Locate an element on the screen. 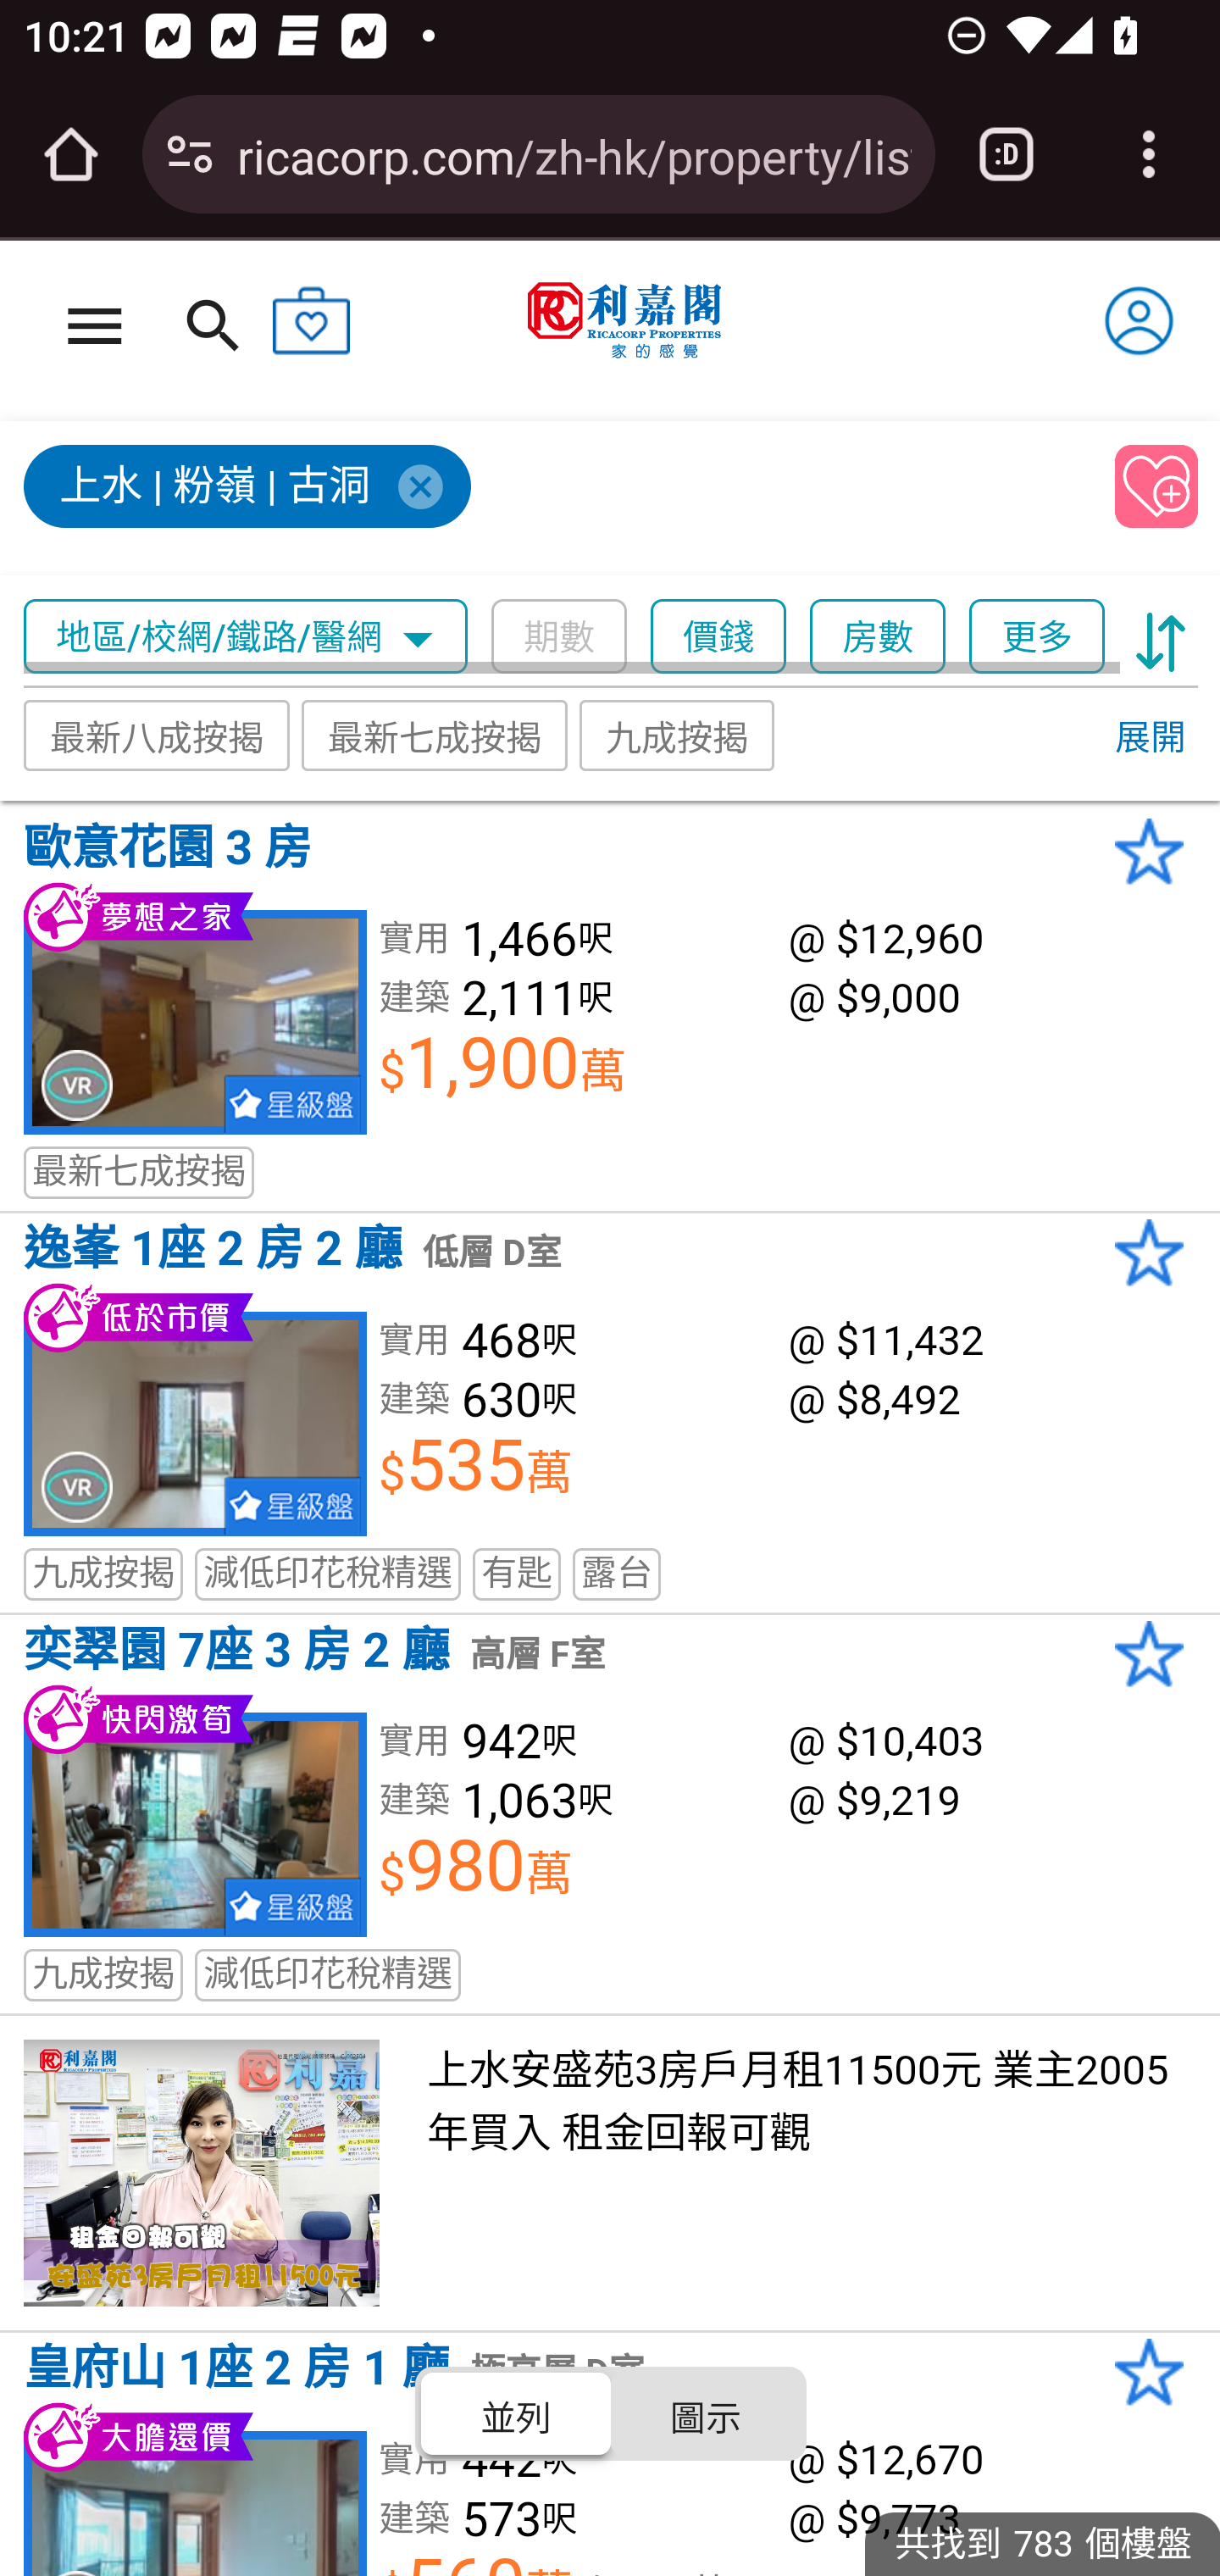 Image resolution: width=1220 pixels, height=2576 pixels. Switch or close tabs is located at coordinates (1006, 154).